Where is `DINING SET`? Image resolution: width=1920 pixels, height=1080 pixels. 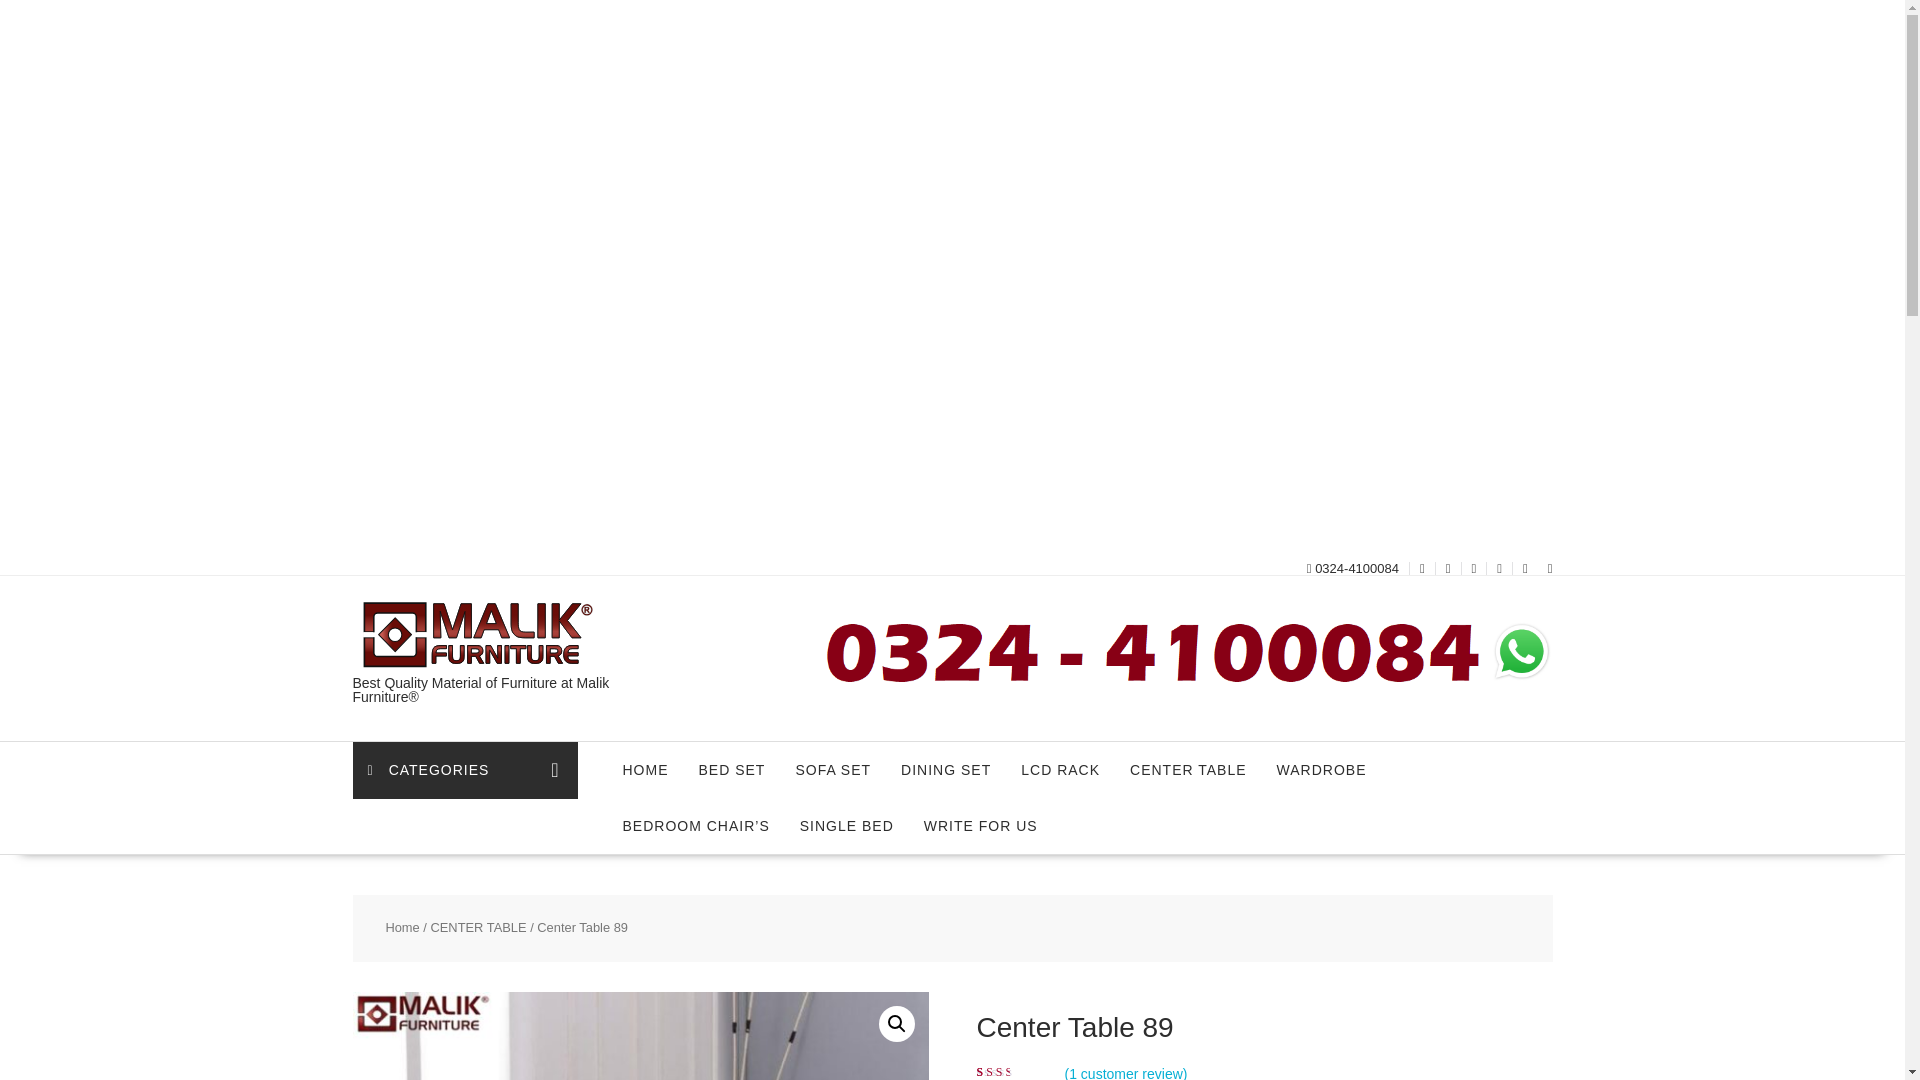 DINING SET is located at coordinates (946, 770).